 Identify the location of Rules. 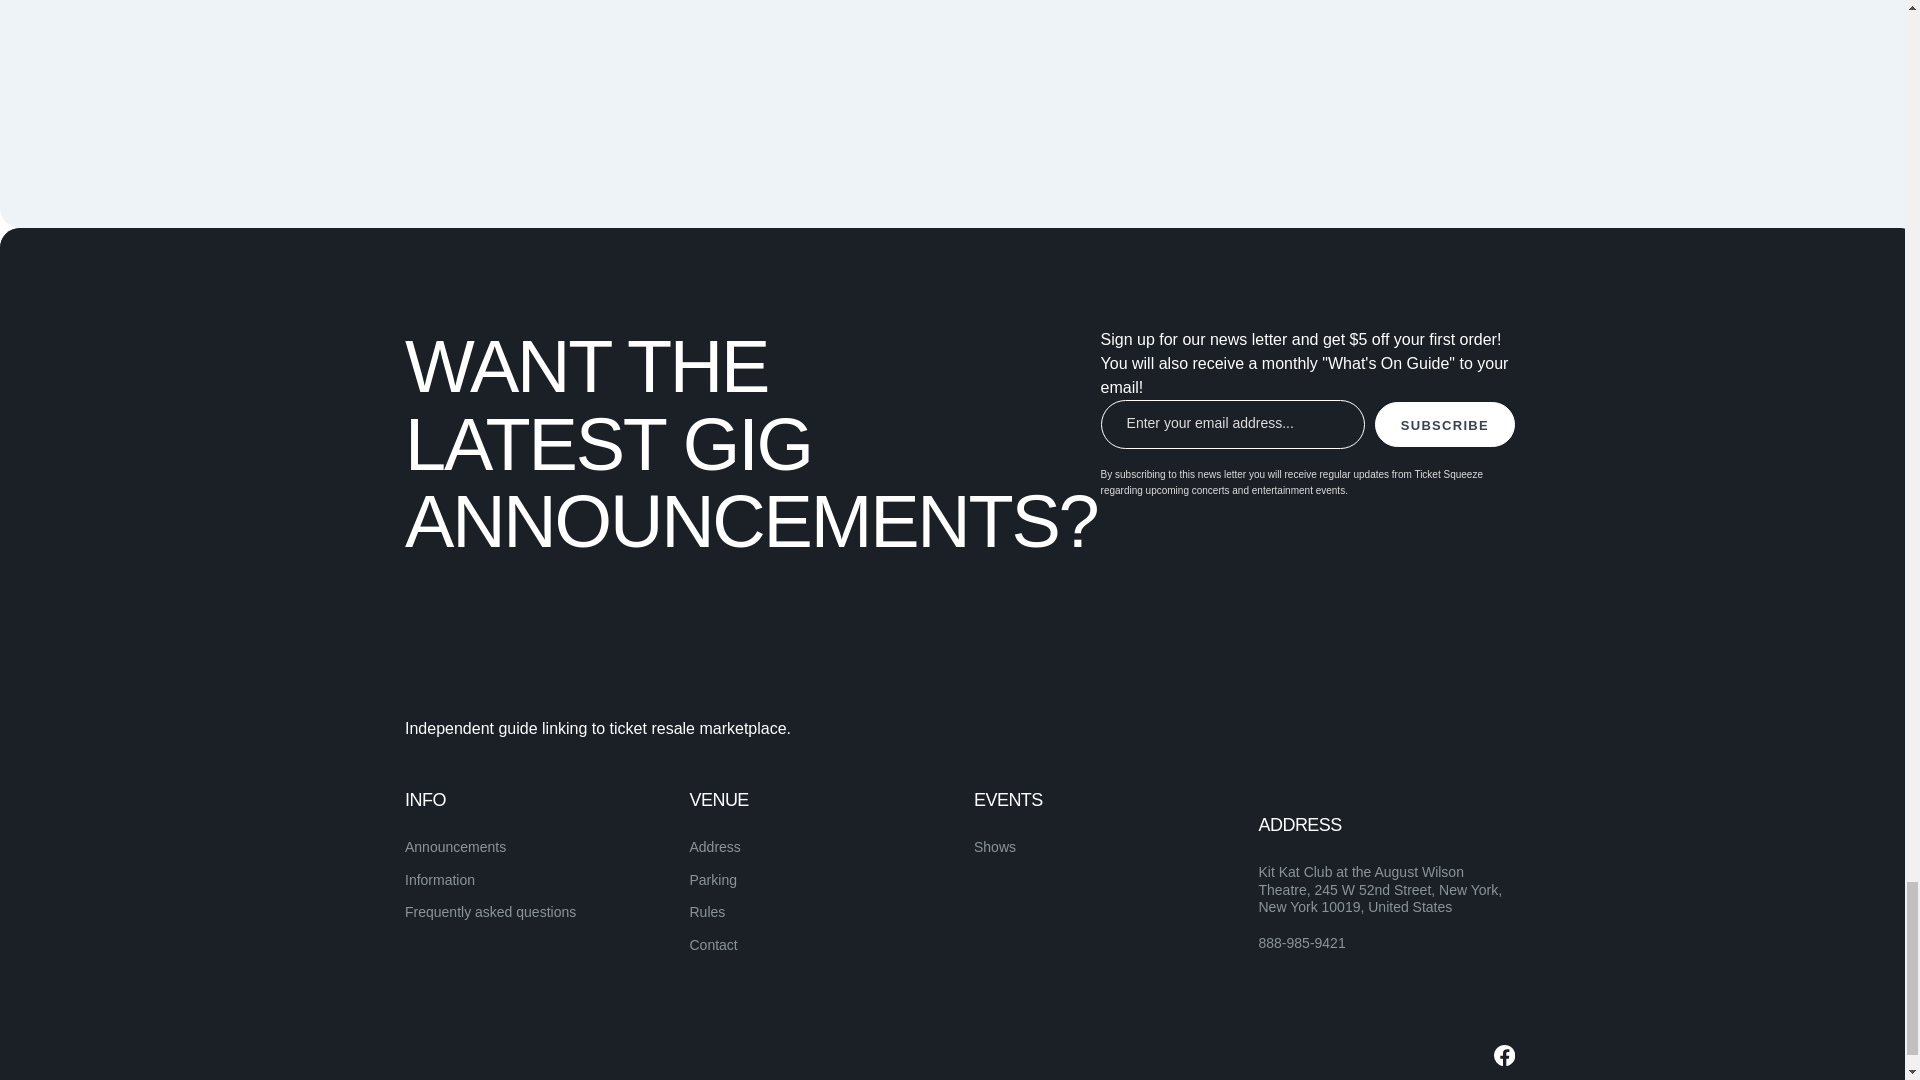
(707, 912).